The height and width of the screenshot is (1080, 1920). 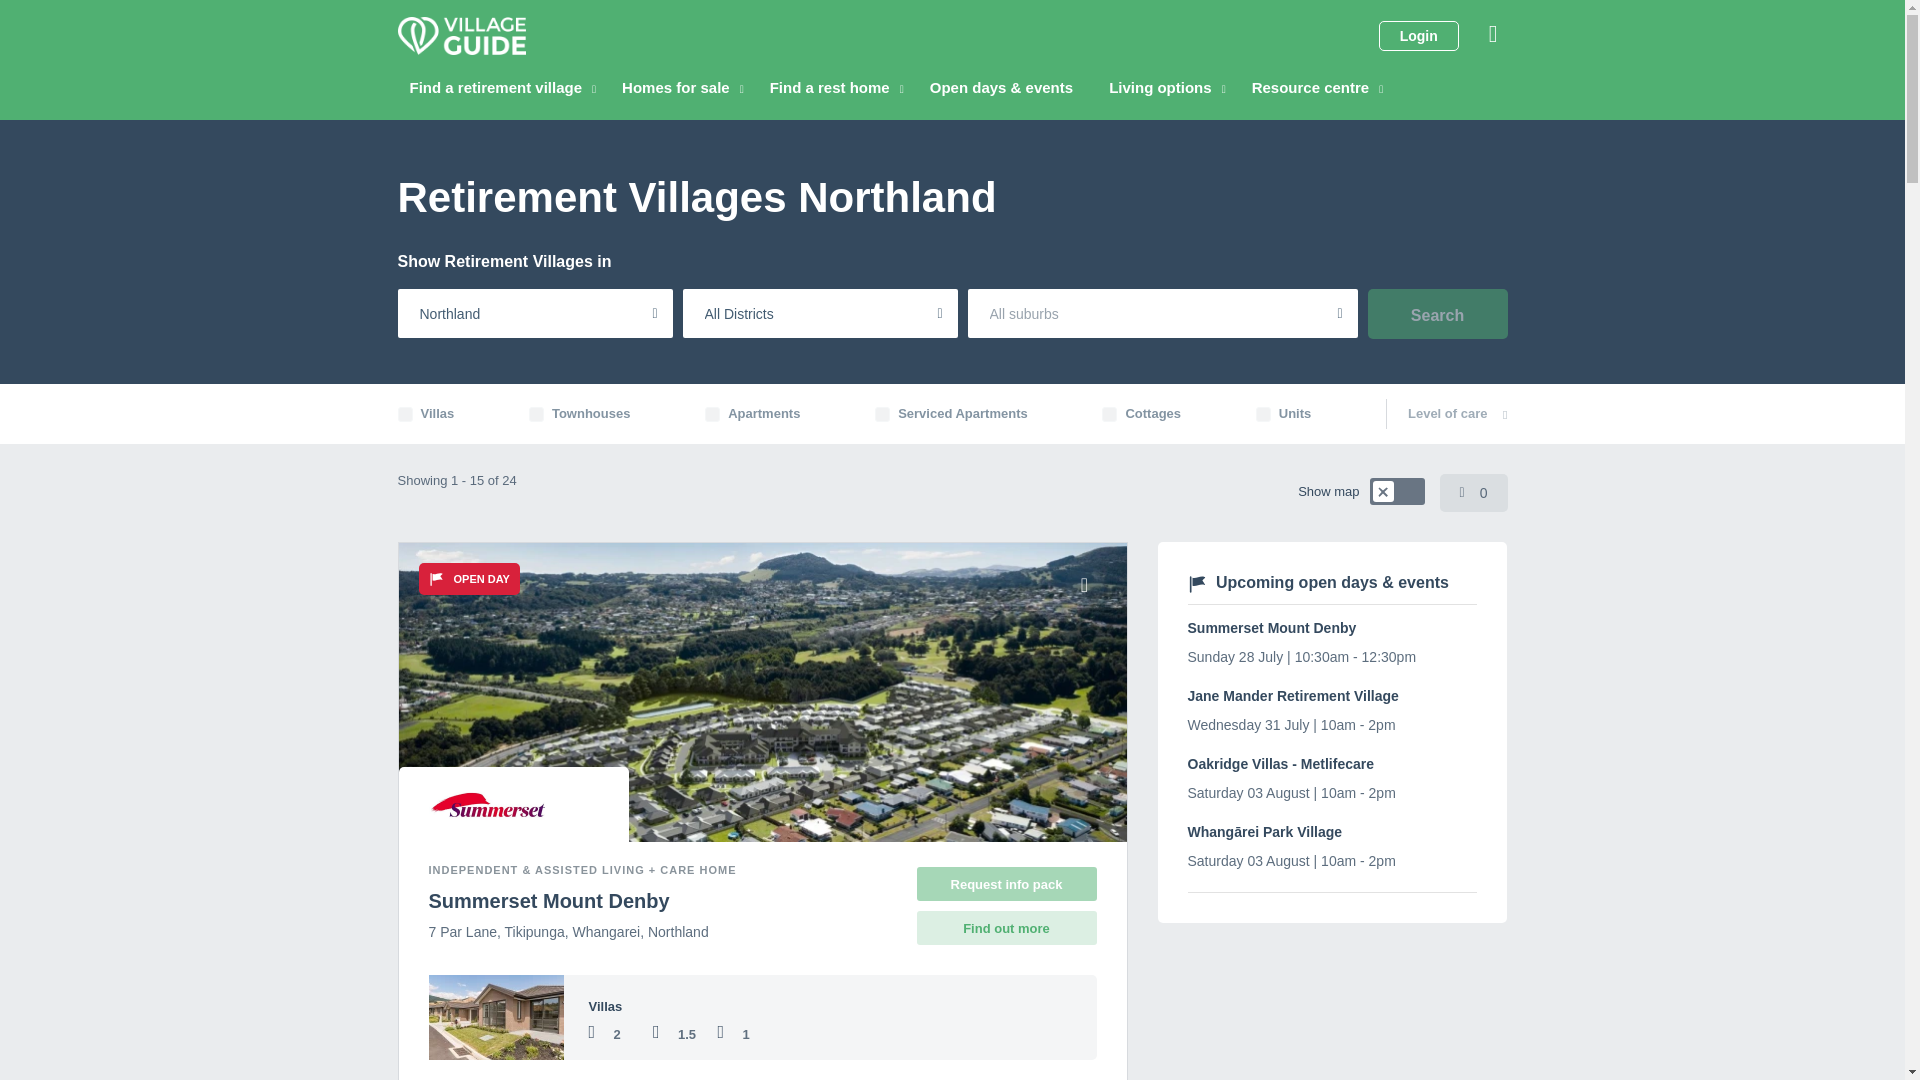 What do you see at coordinates (1457, 414) in the screenshot?
I see `Level of care` at bounding box center [1457, 414].